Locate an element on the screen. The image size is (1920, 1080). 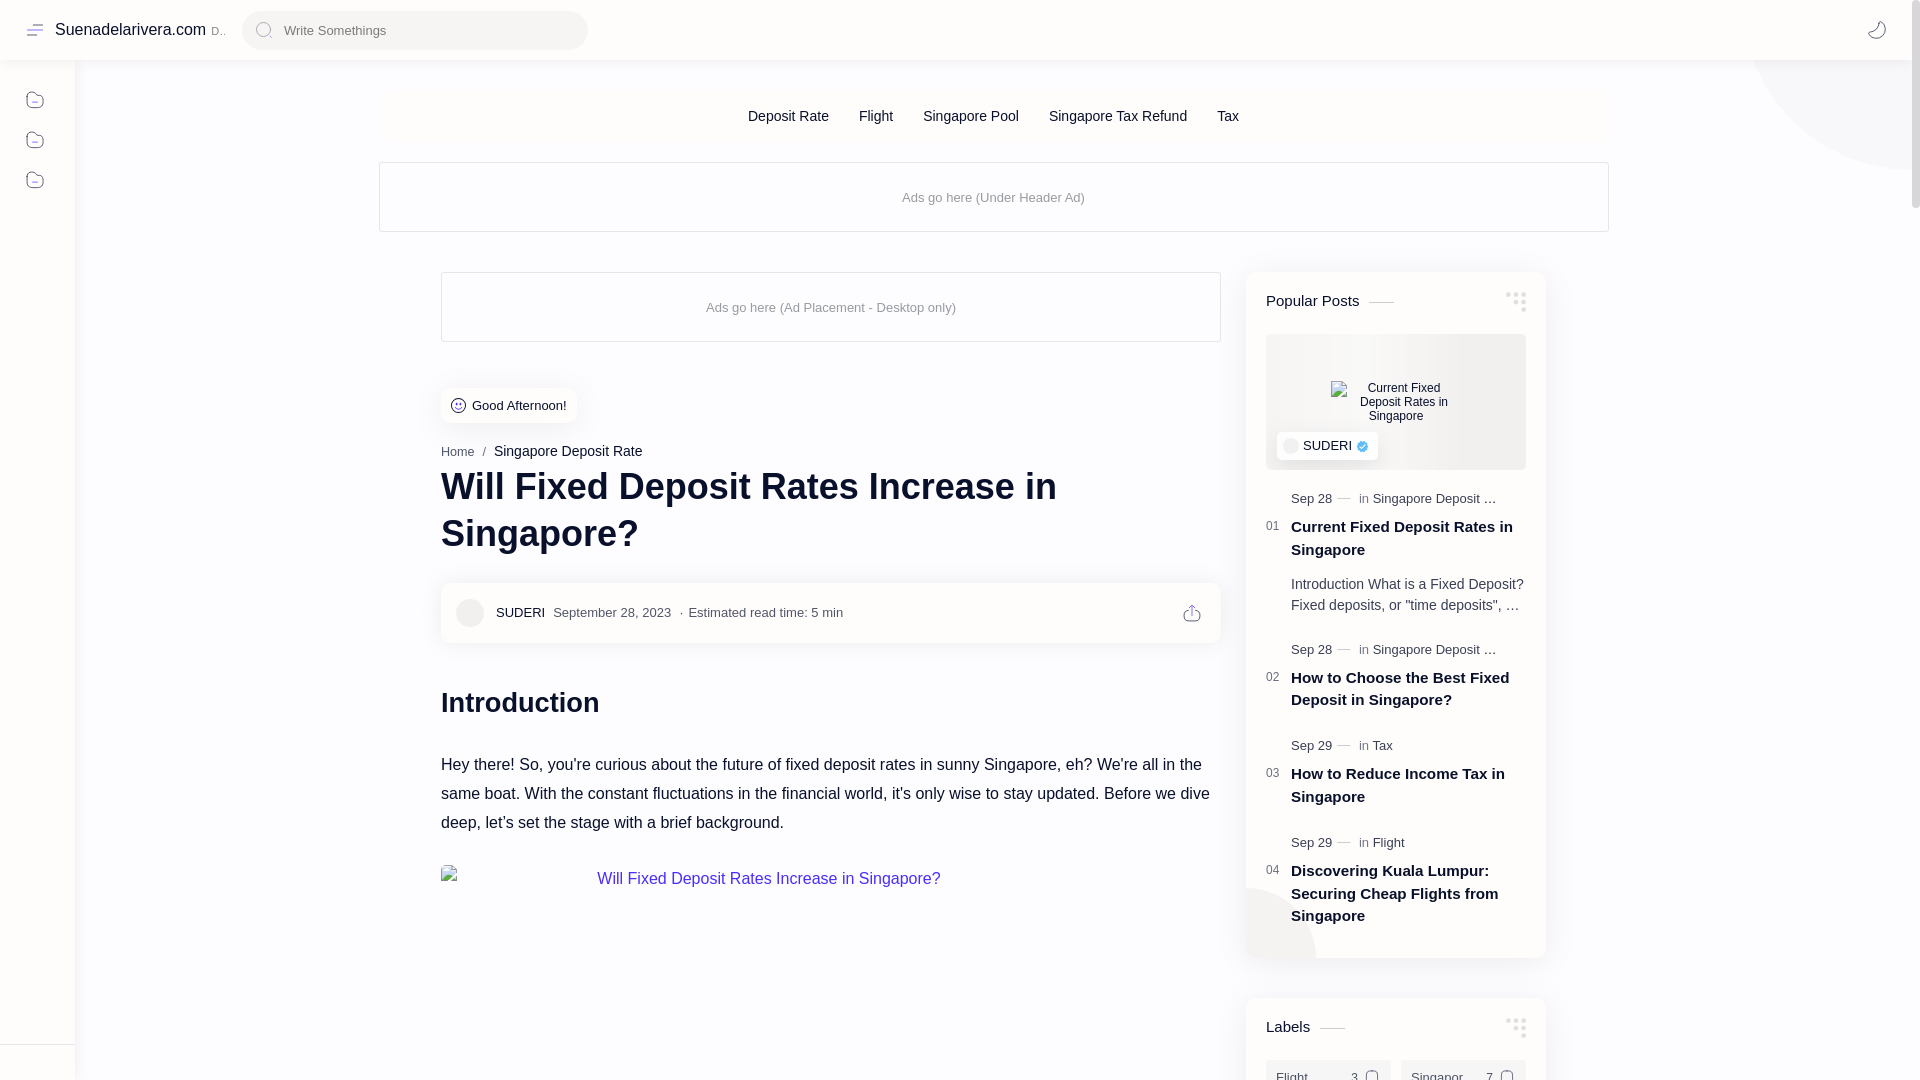
Published: September 29, 2023 is located at coordinates (1322, 842).